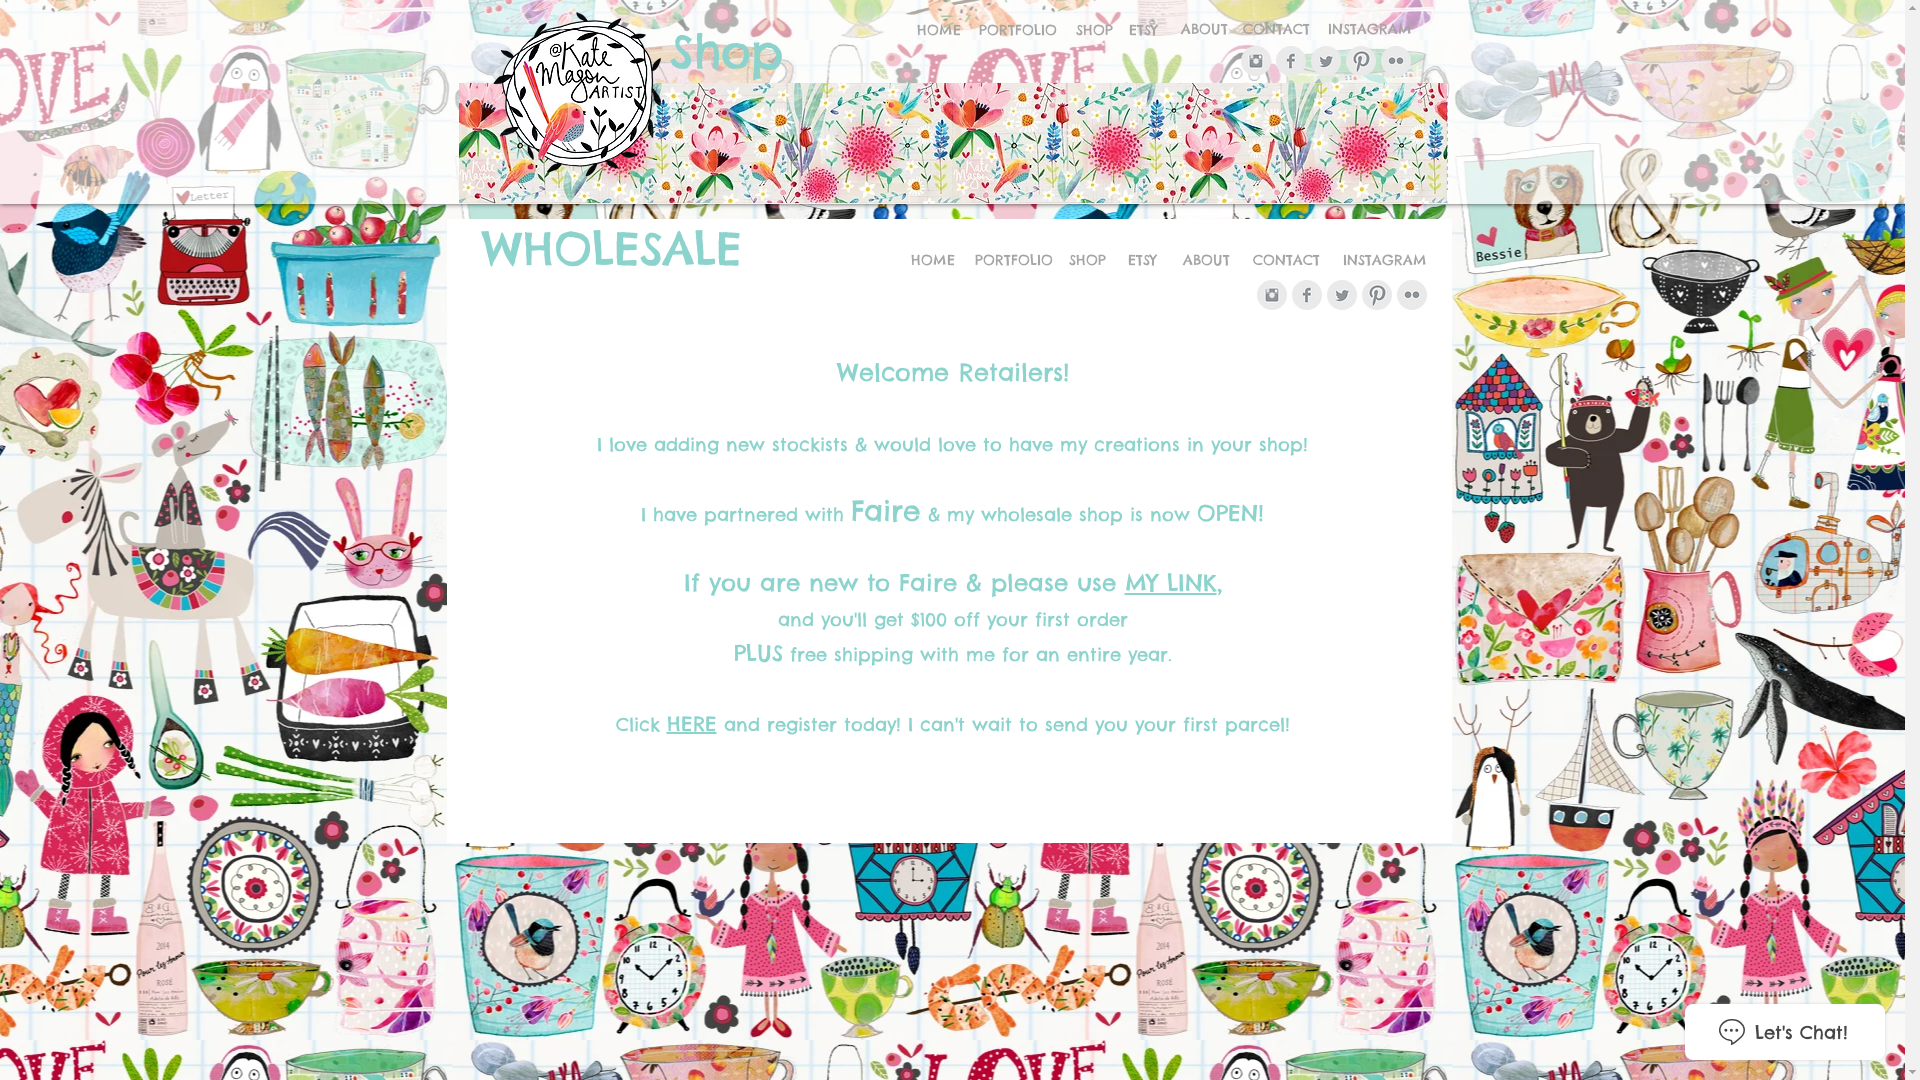 The height and width of the screenshot is (1080, 1920). I want to click on HERE, so click(691, 724).